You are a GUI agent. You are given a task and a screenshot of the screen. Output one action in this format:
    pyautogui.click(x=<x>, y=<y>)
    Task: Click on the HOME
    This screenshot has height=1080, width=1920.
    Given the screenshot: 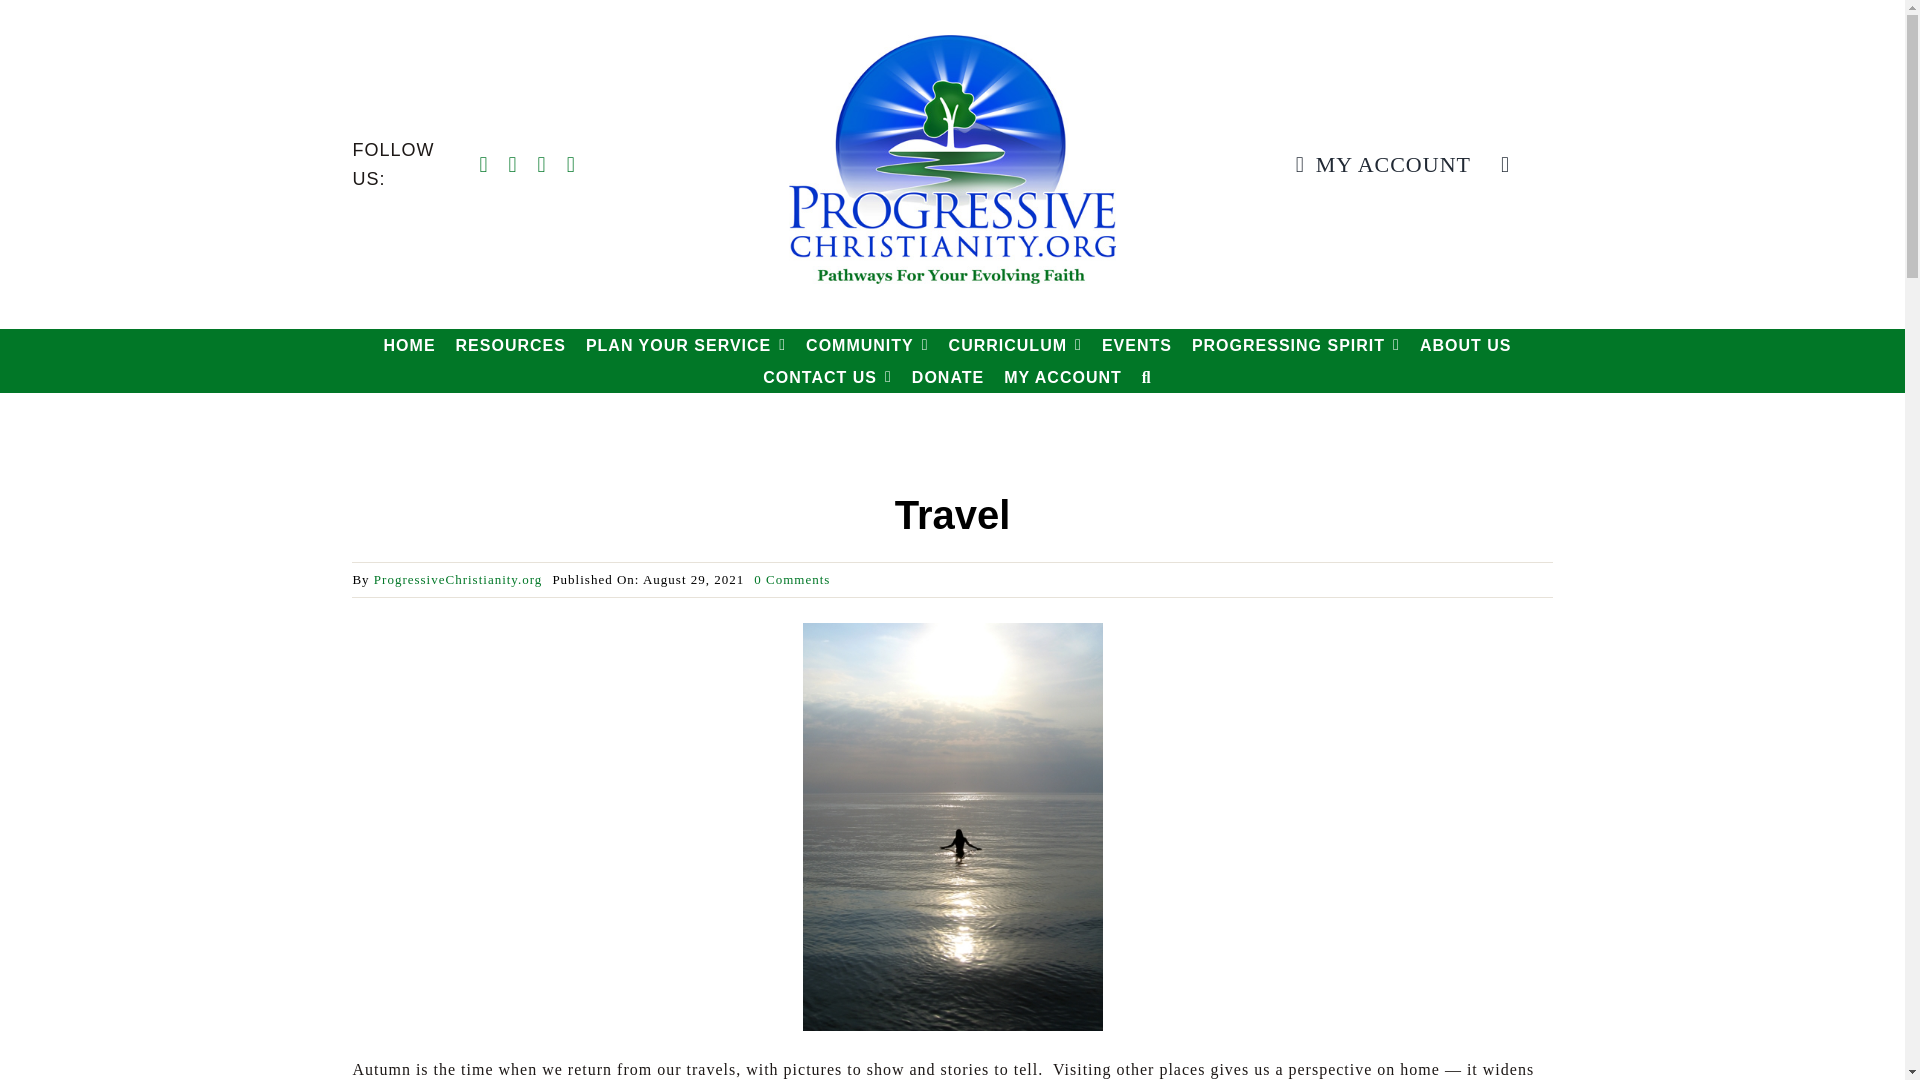 What is the action you would take?
    pyautogui.click(x=410, y=344)
    